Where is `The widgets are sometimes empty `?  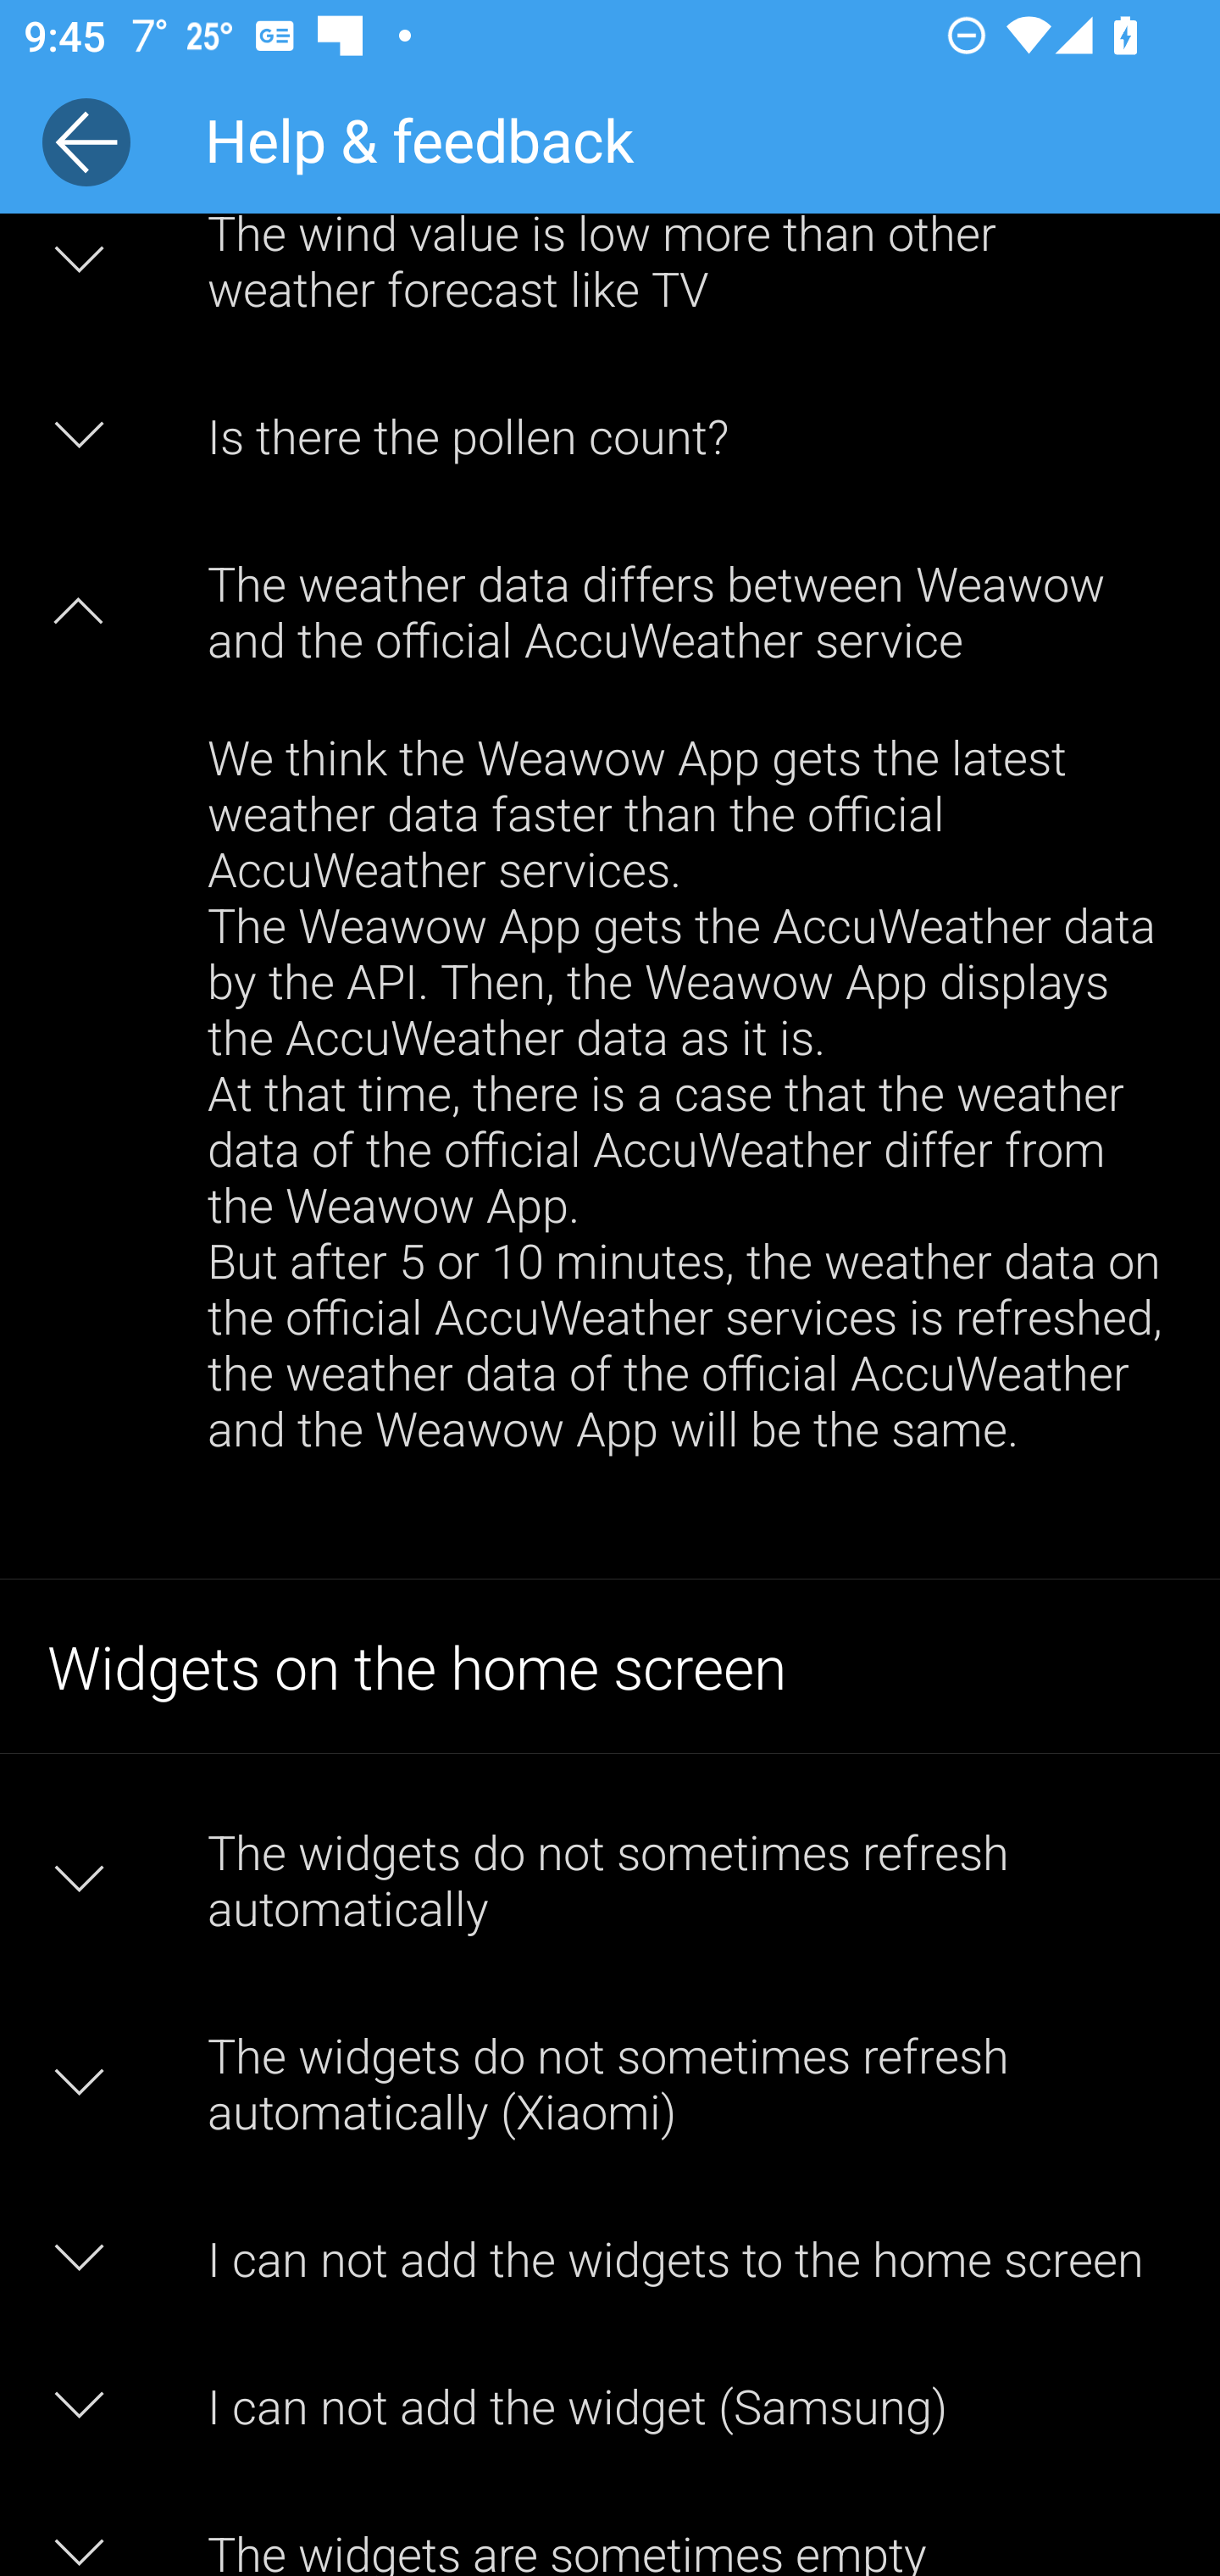
The widgets are sometimes empty  is located at coordinates (610, 2527).